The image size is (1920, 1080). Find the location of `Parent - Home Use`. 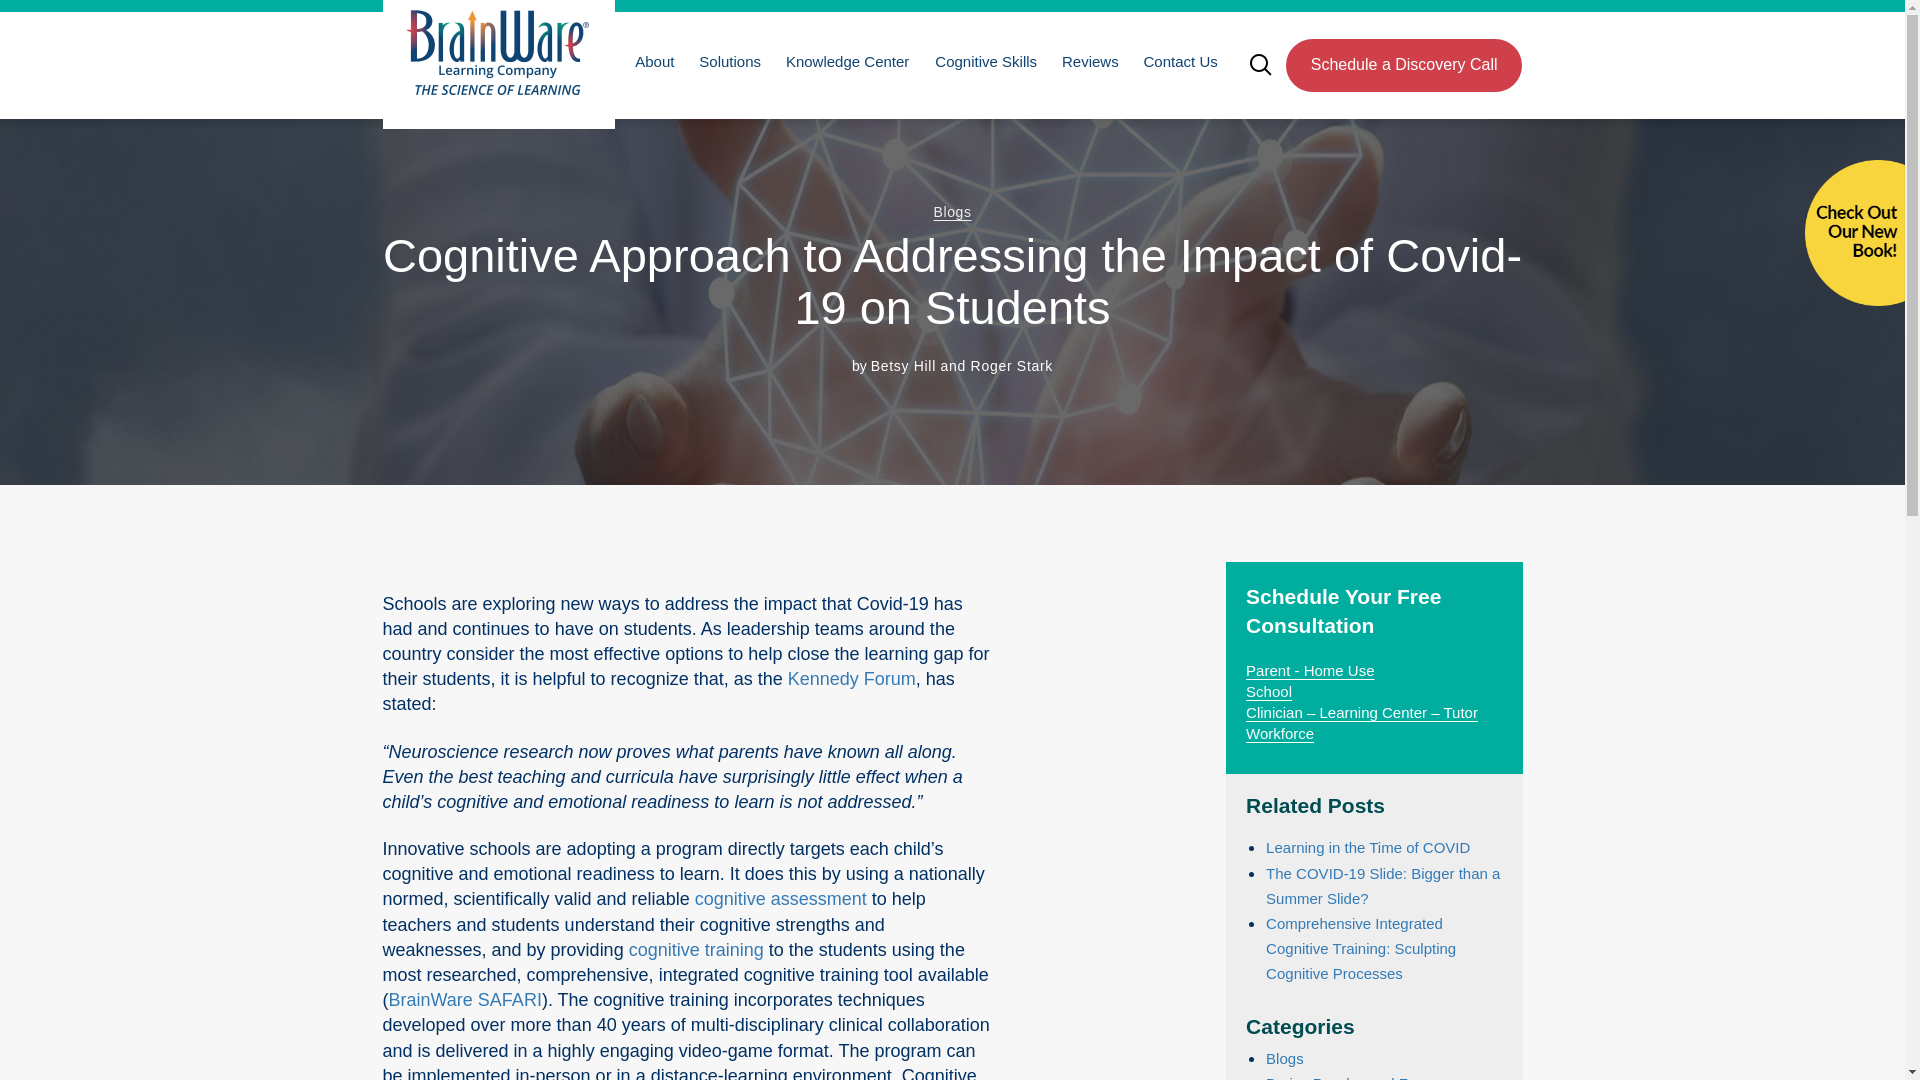

Parent - Home Use is located at coordinates (1310, 670).